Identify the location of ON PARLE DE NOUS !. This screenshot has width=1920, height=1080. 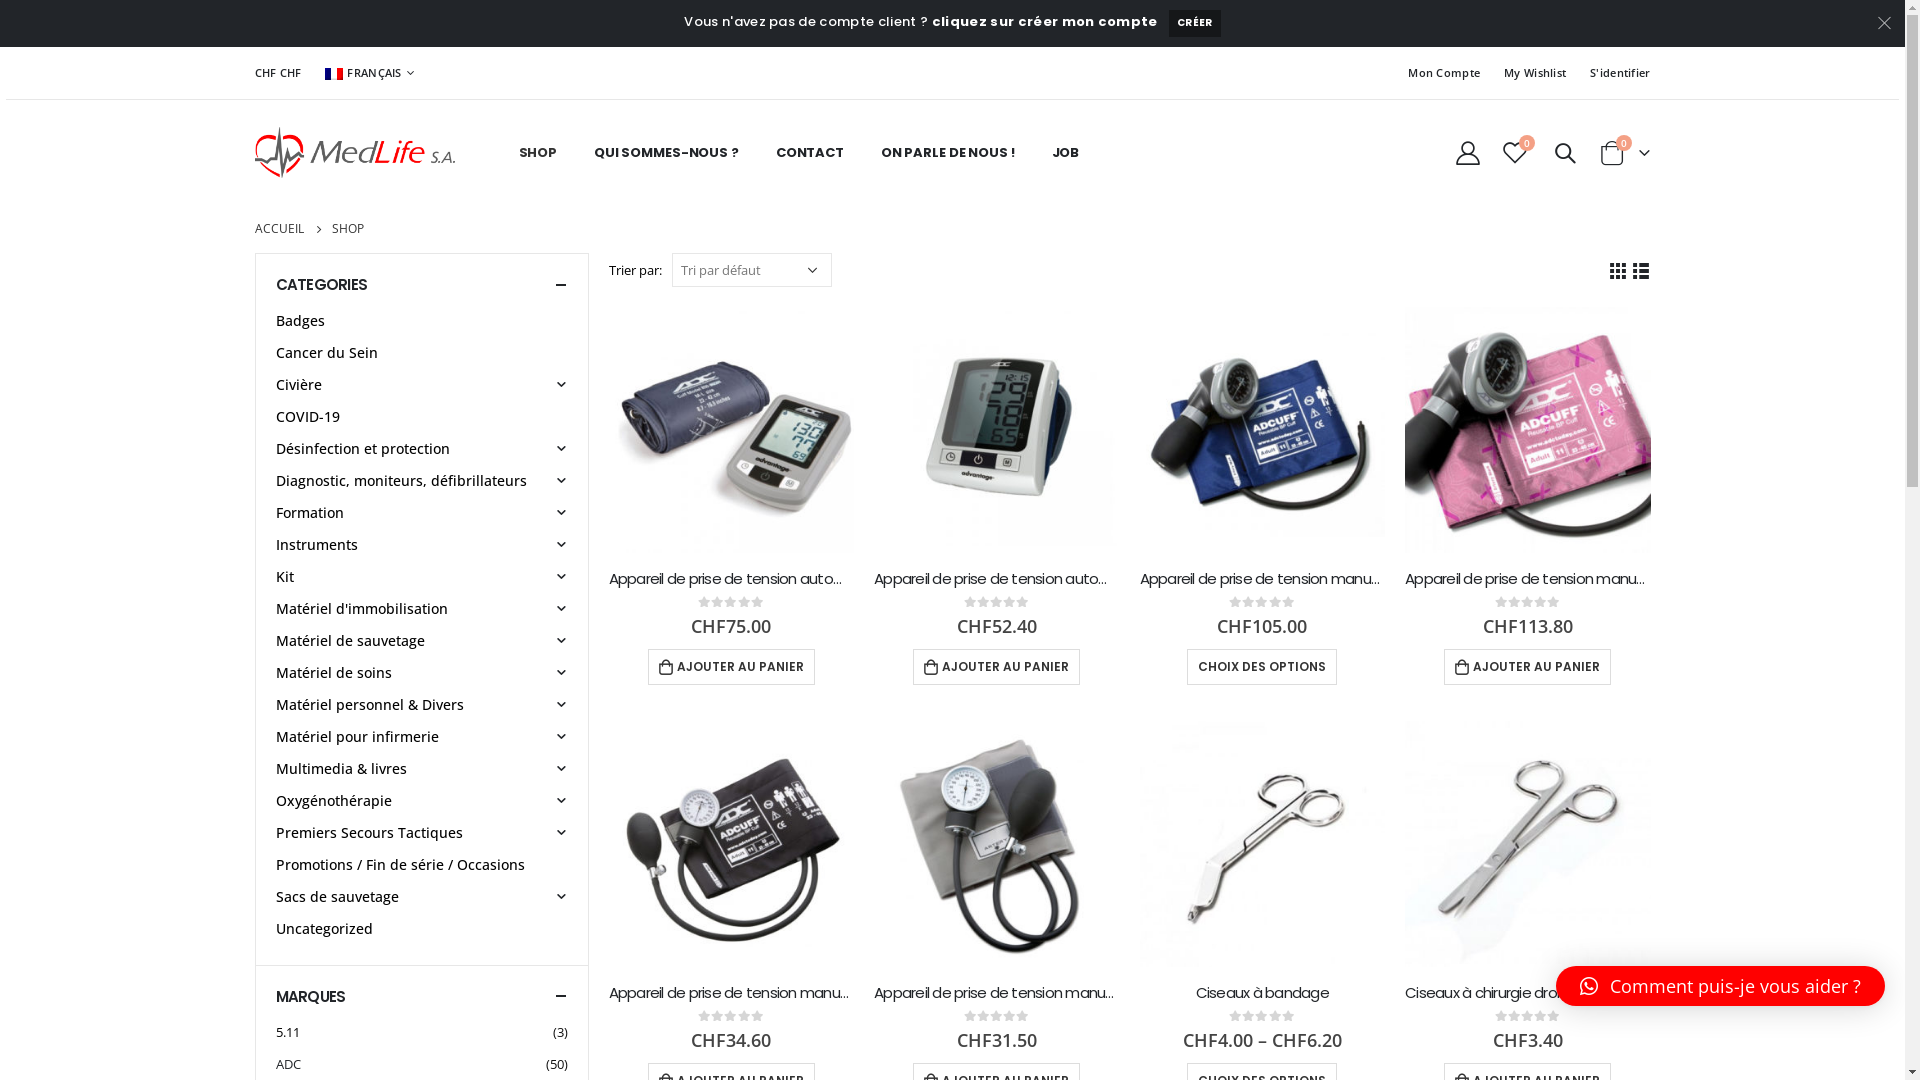
(948, 152).